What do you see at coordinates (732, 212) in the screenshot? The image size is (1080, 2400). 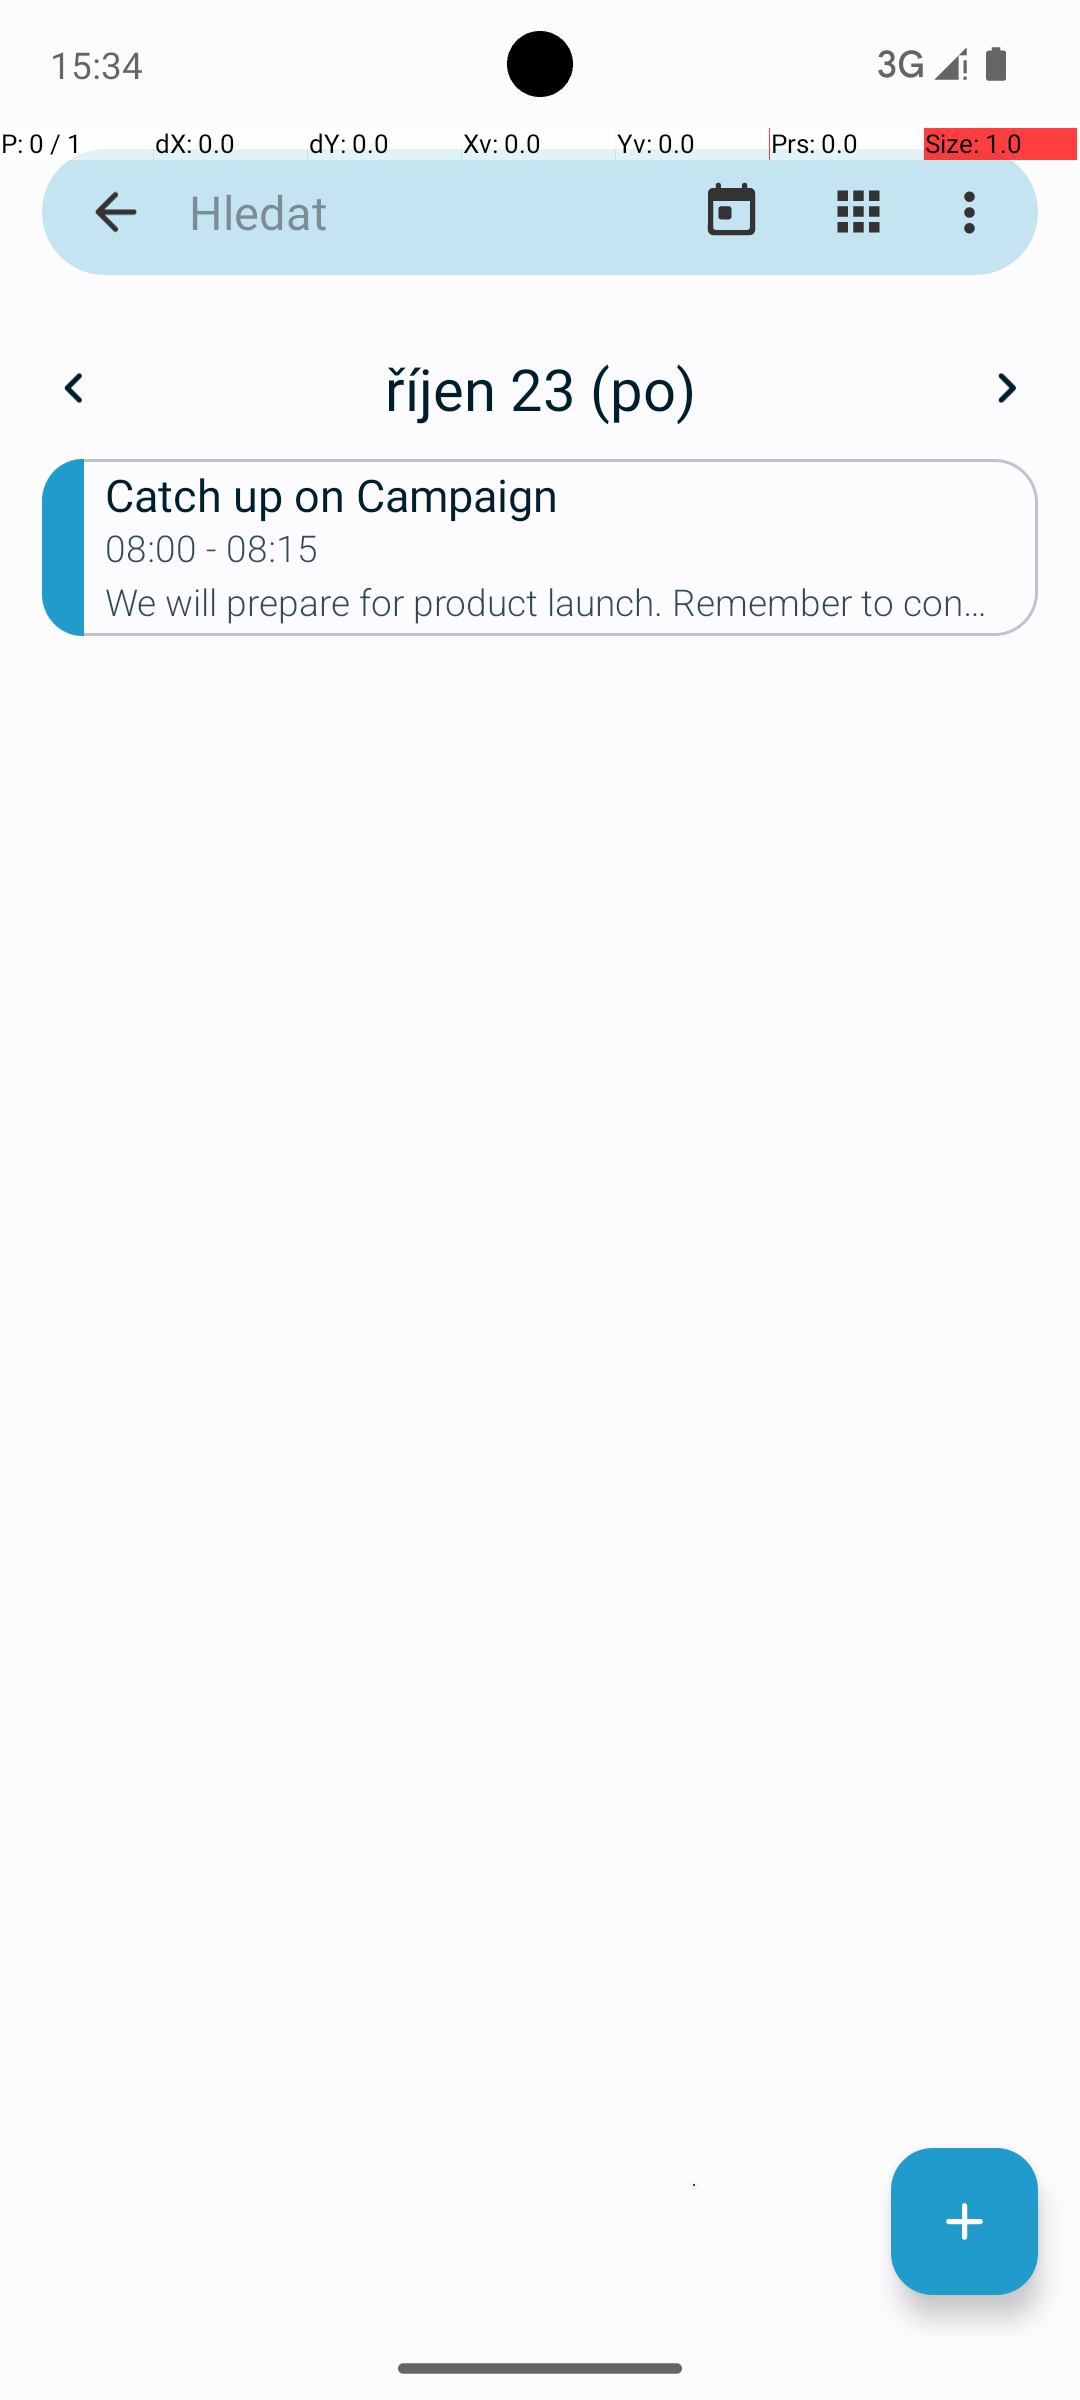 I see `Přejít na dnešní datum` at bounding box center [732, 212].